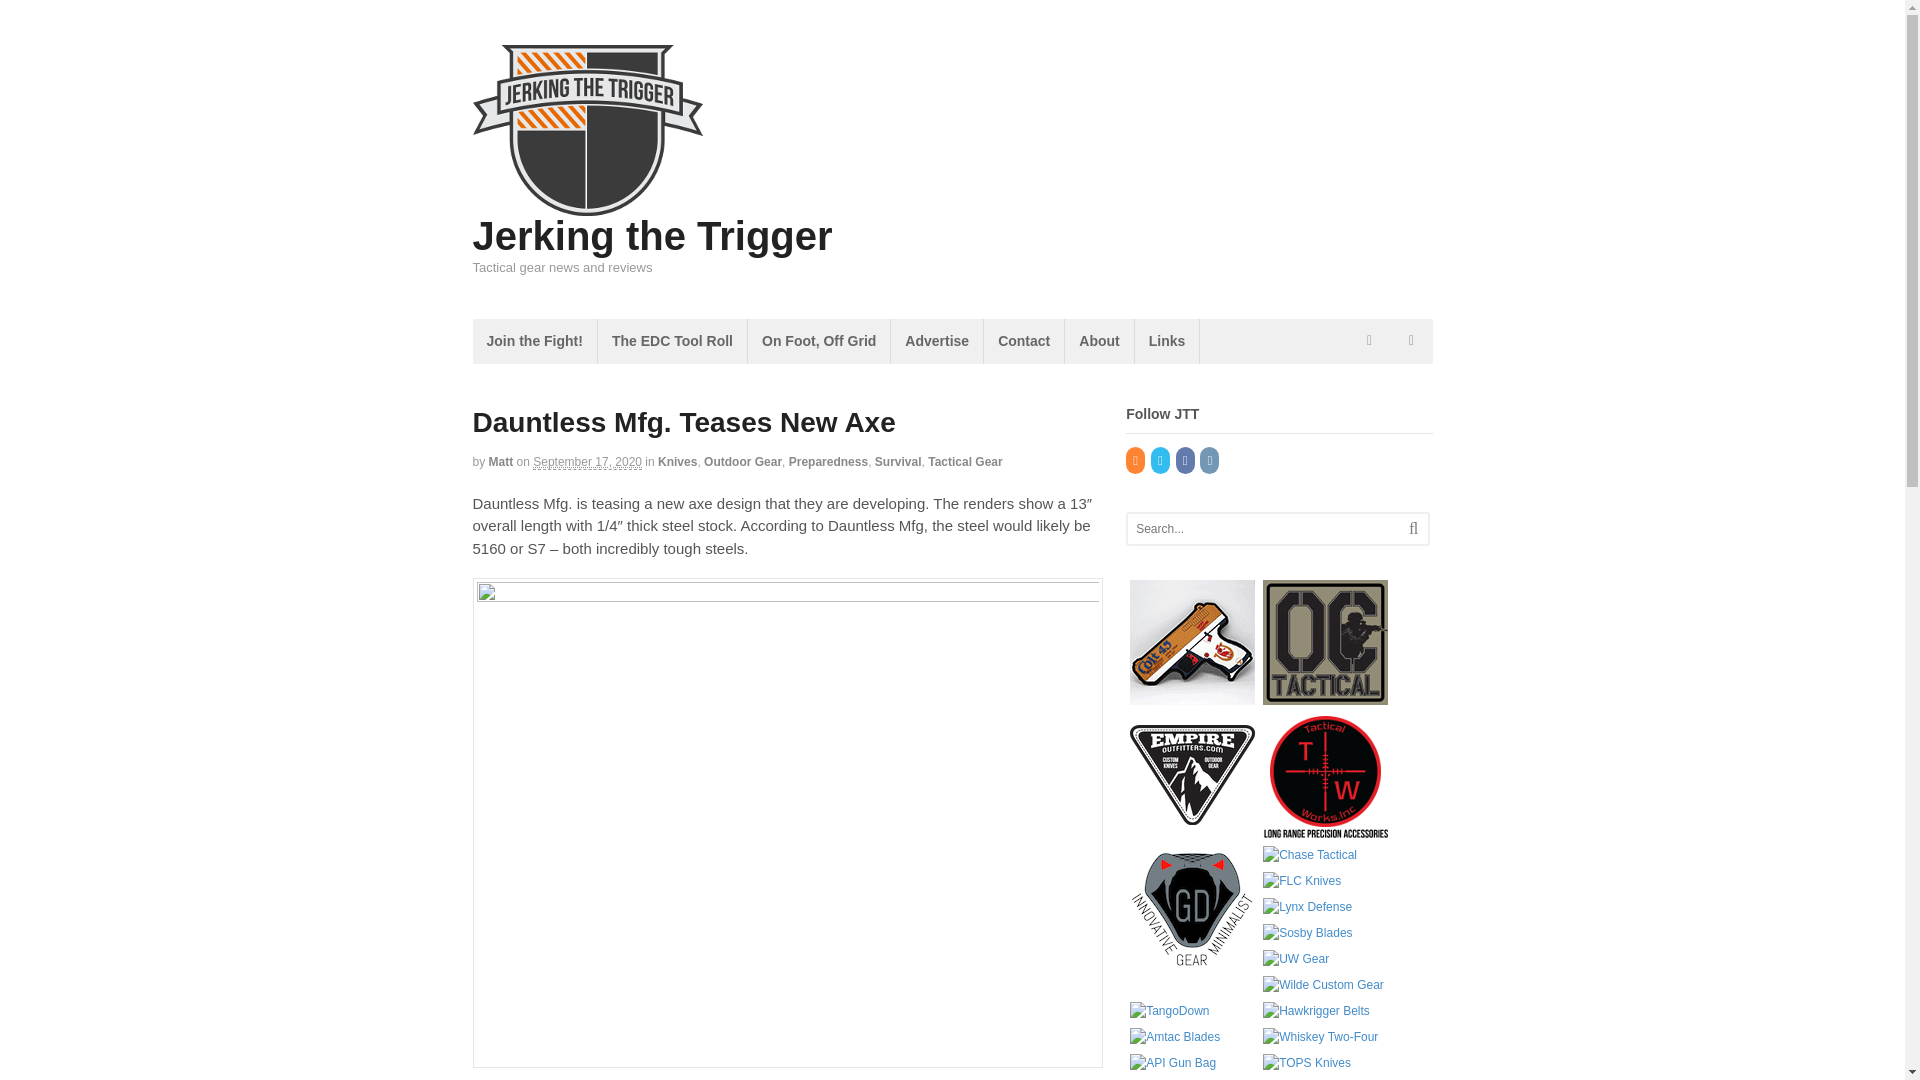 Image resolution: width=1920 pixels, height=1080 pixels. What do you see at coordinates (672, 340) in the screenshot?
I see `The EDC Tool Roll` at bounding box center [672, 340].